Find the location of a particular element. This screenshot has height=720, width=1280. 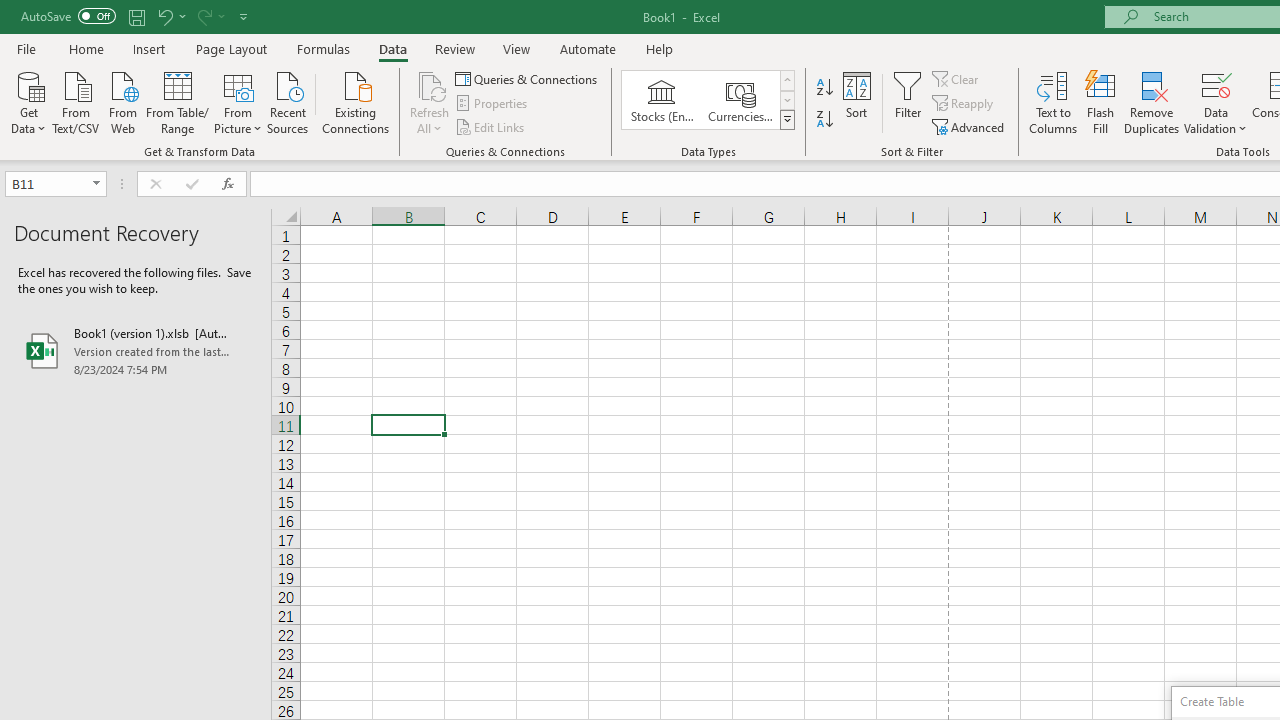

Class: NetUIImage is located at coordinates (788, 119).